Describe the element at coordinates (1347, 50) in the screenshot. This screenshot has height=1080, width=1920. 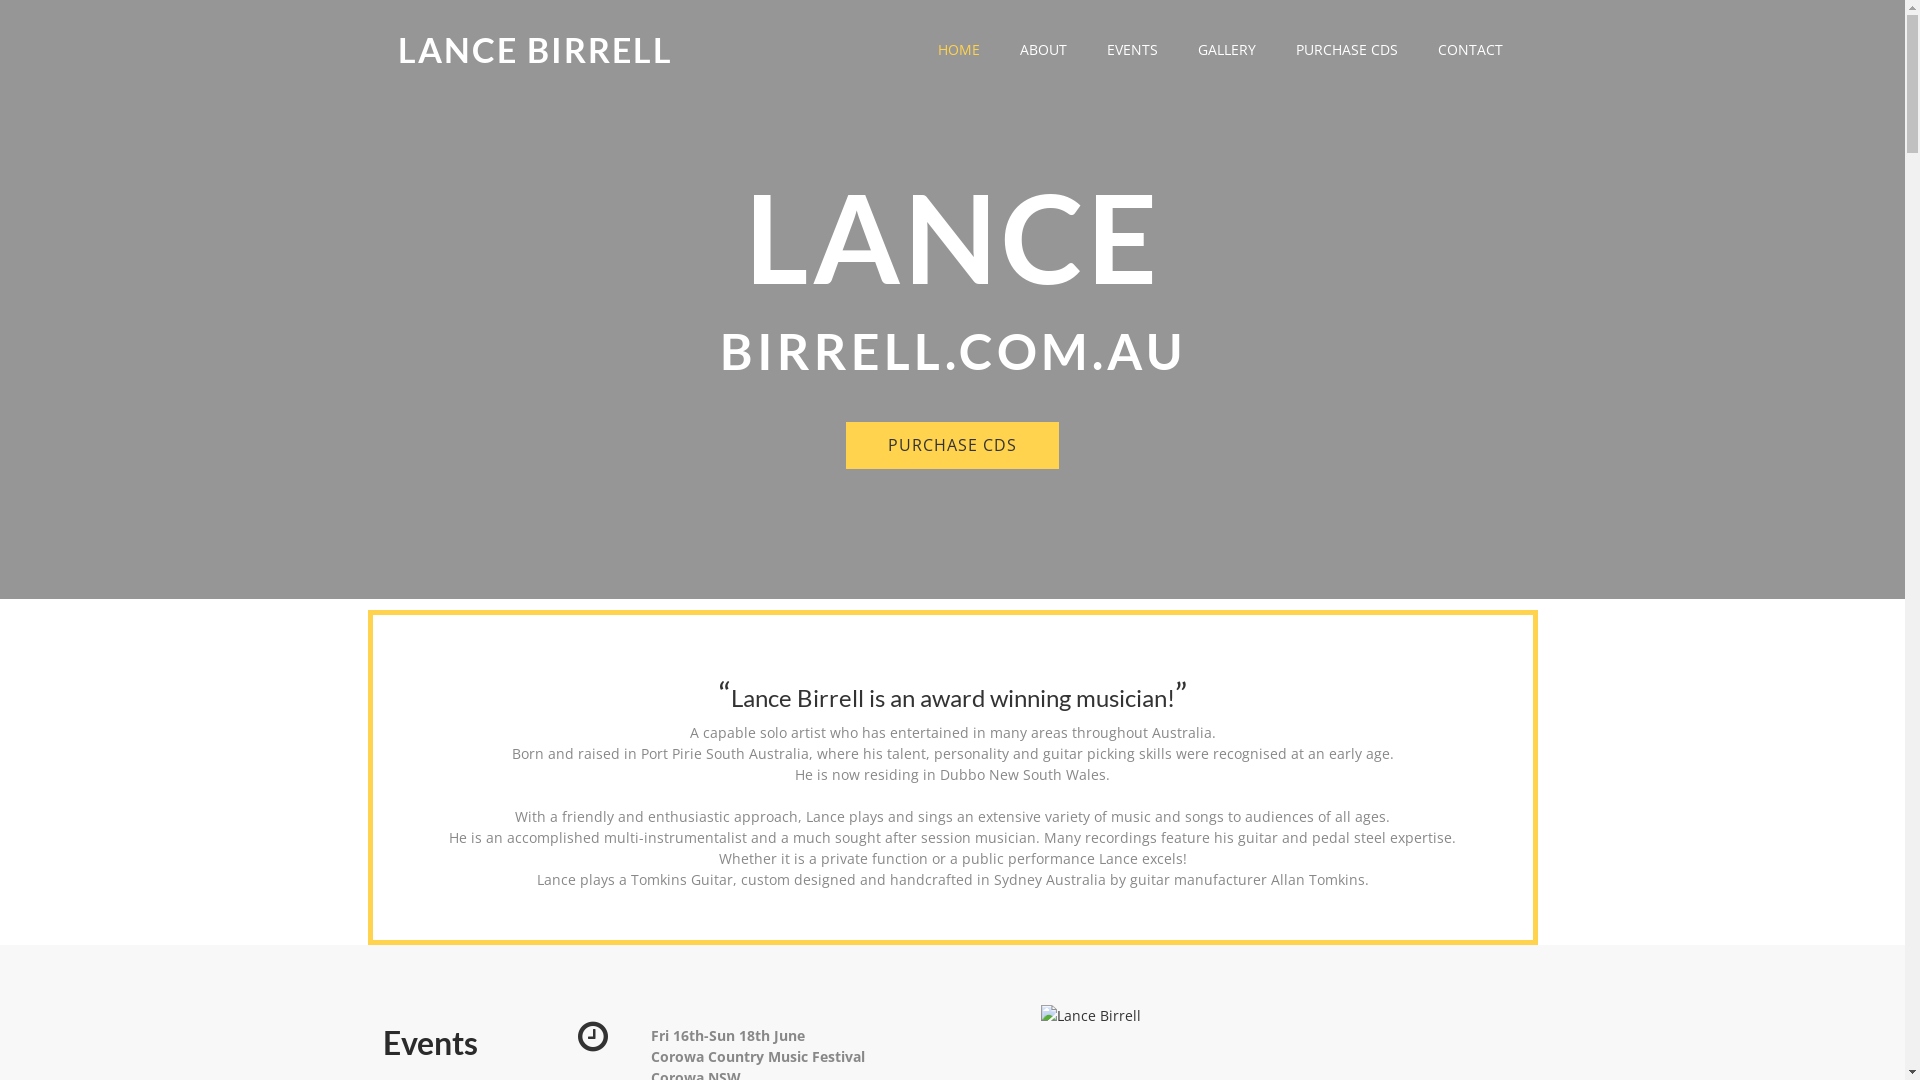
I see `PURCHASE CDS` at that location.